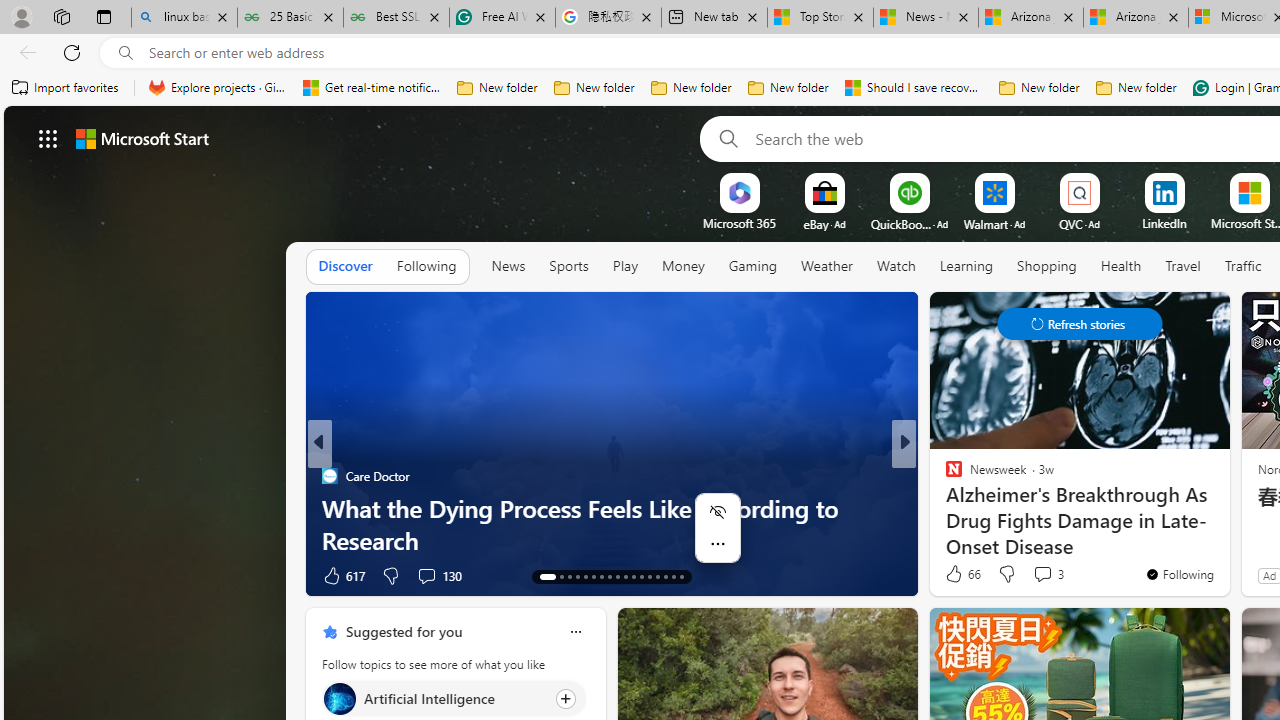 This screenshot has height=720, width=1280. What do you see at coordinates (944, 476) in the screenshot?
I see `PC World` at bounding box center [944, 476].